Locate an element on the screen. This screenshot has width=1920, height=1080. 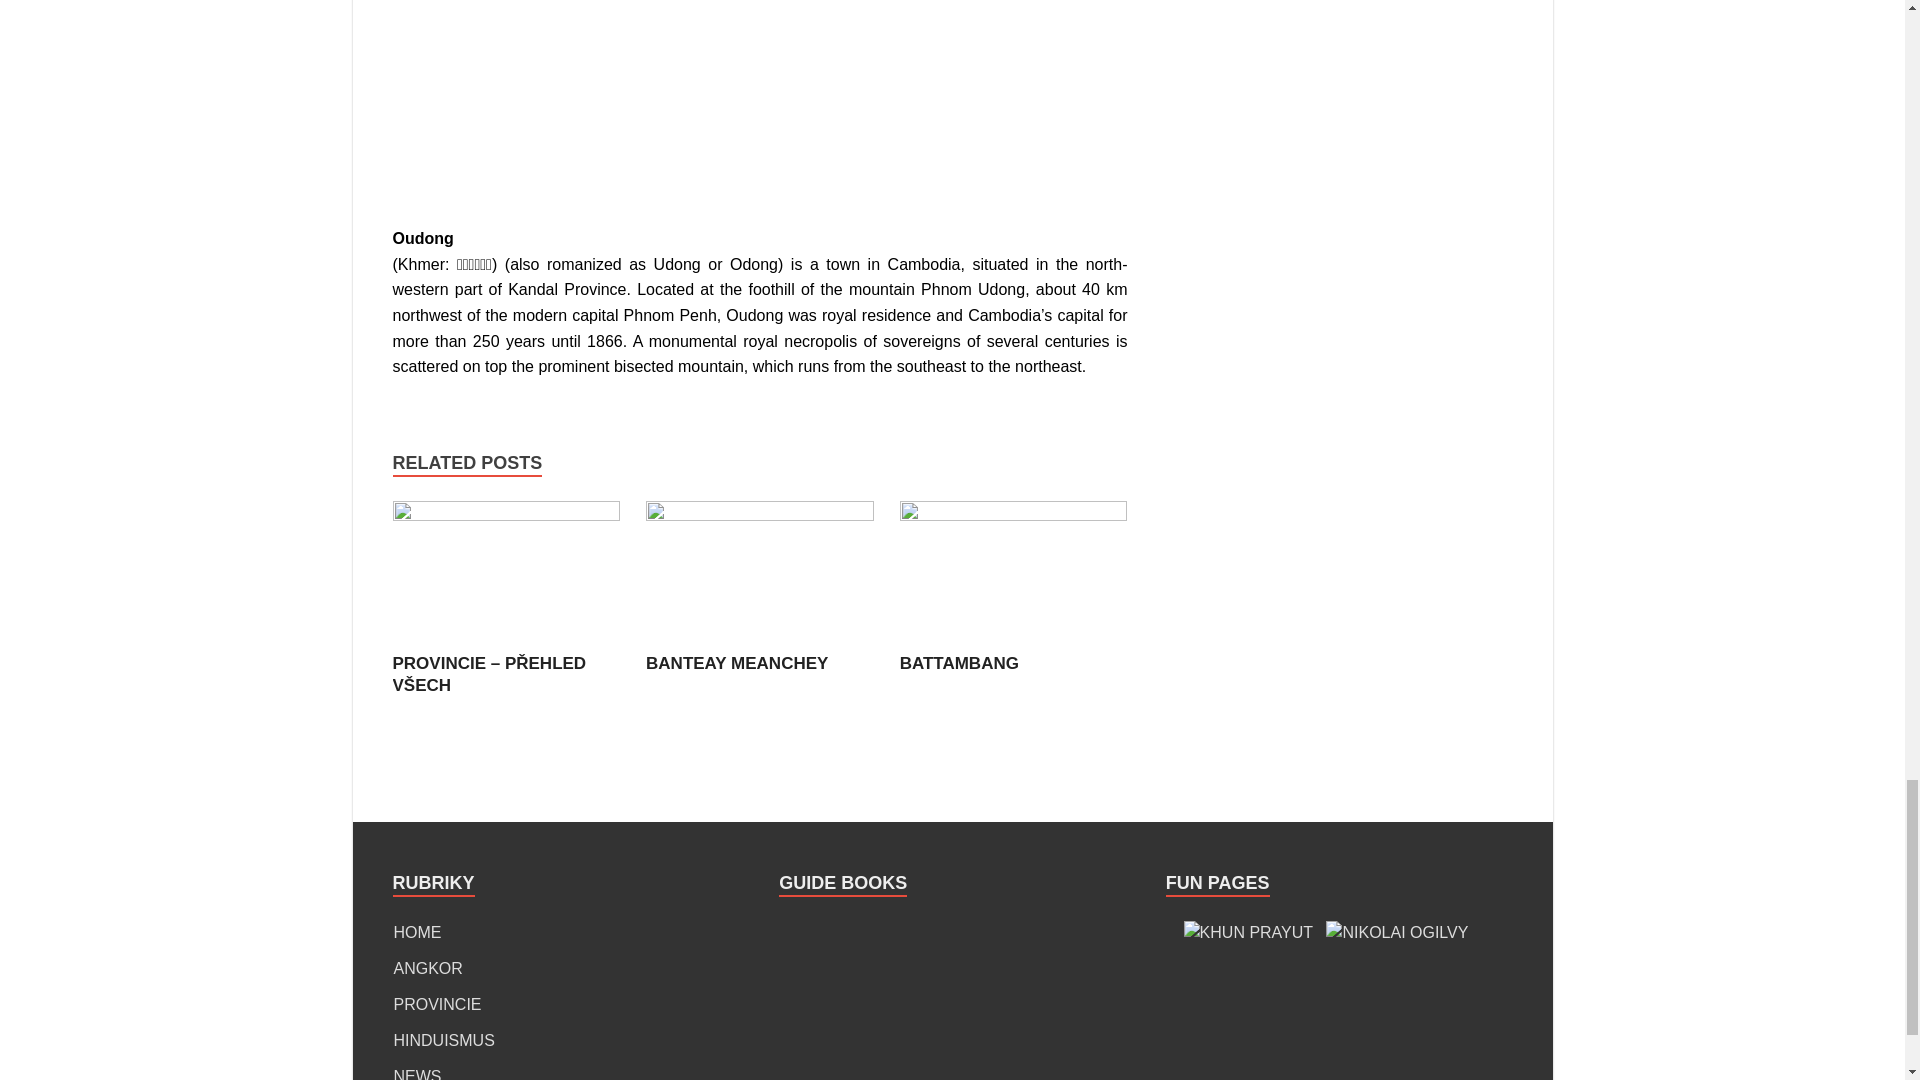
NIKOLAI OGILVY is located at coordinates (1397, 933).